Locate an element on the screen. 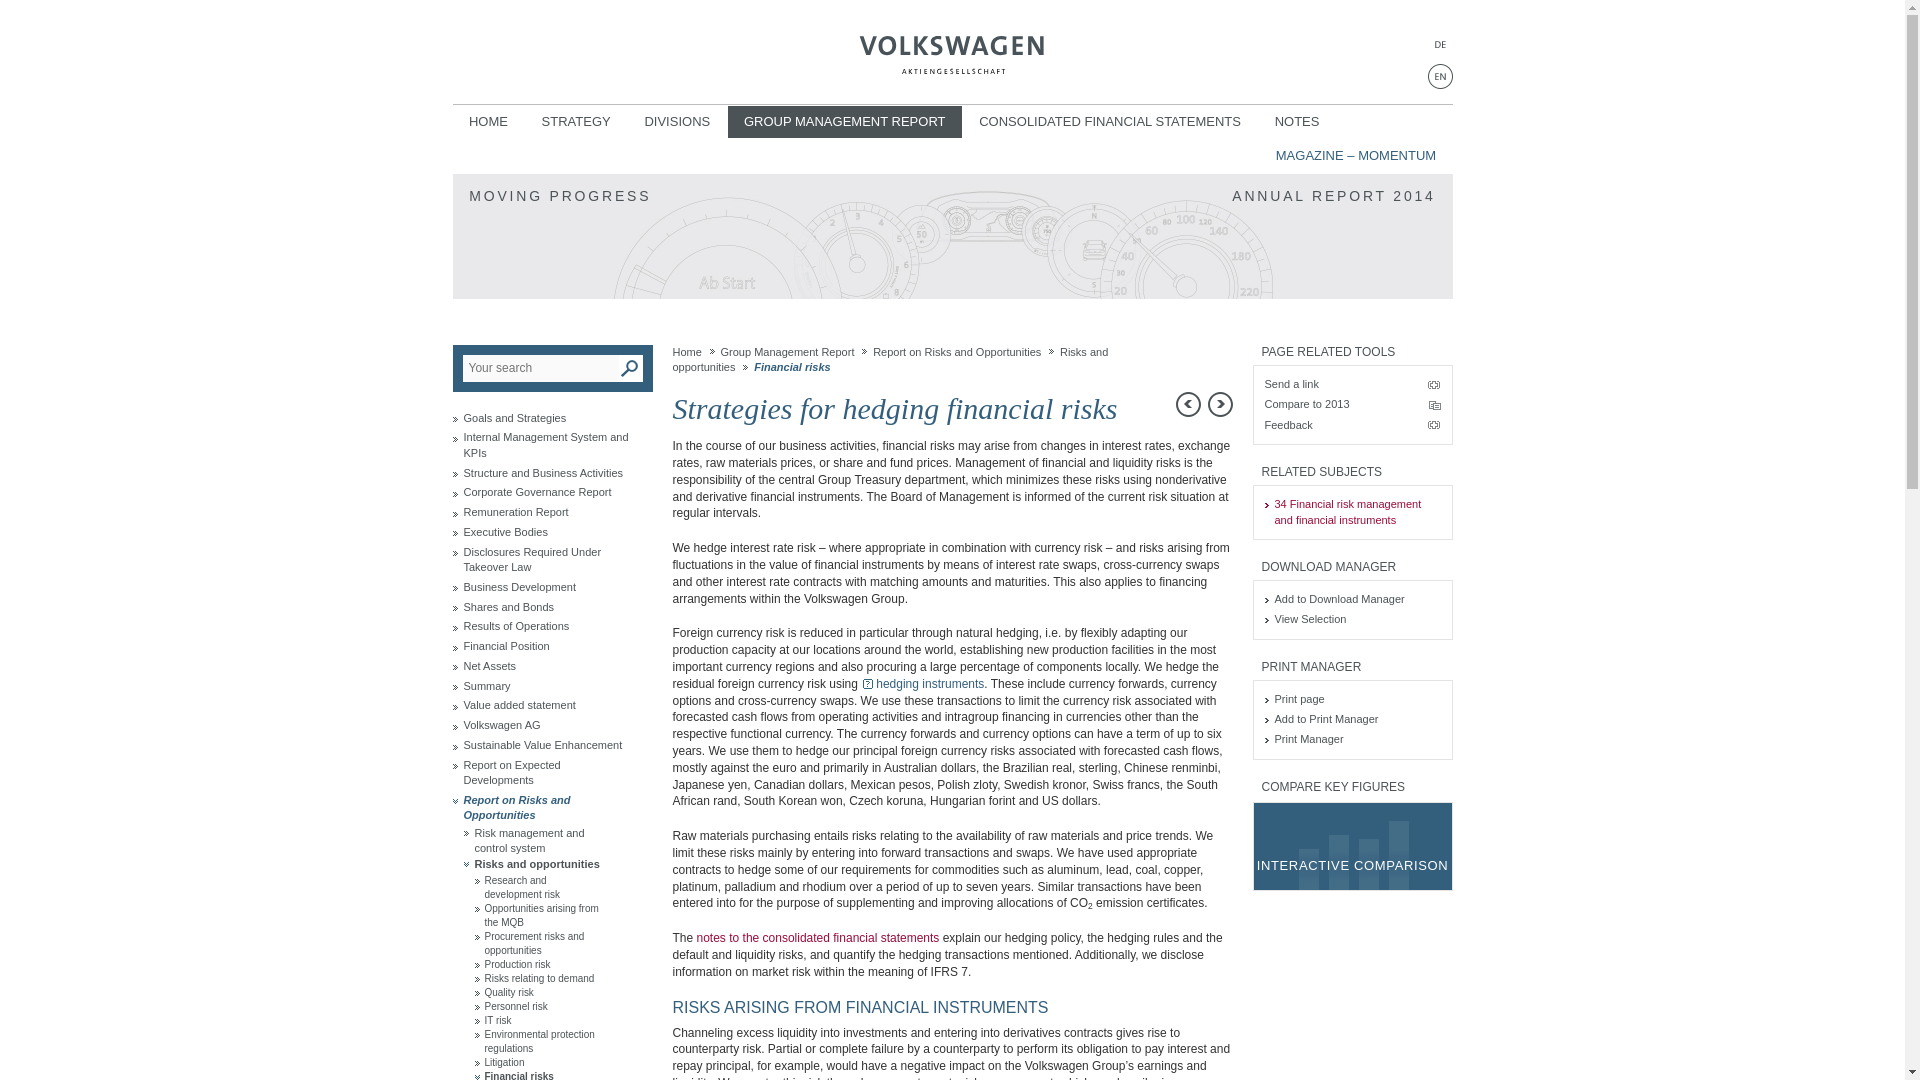 This screenshot has height=1080, width=1920. GROUP MANAGEMENT REPORT is located at coordinates (844, 122).